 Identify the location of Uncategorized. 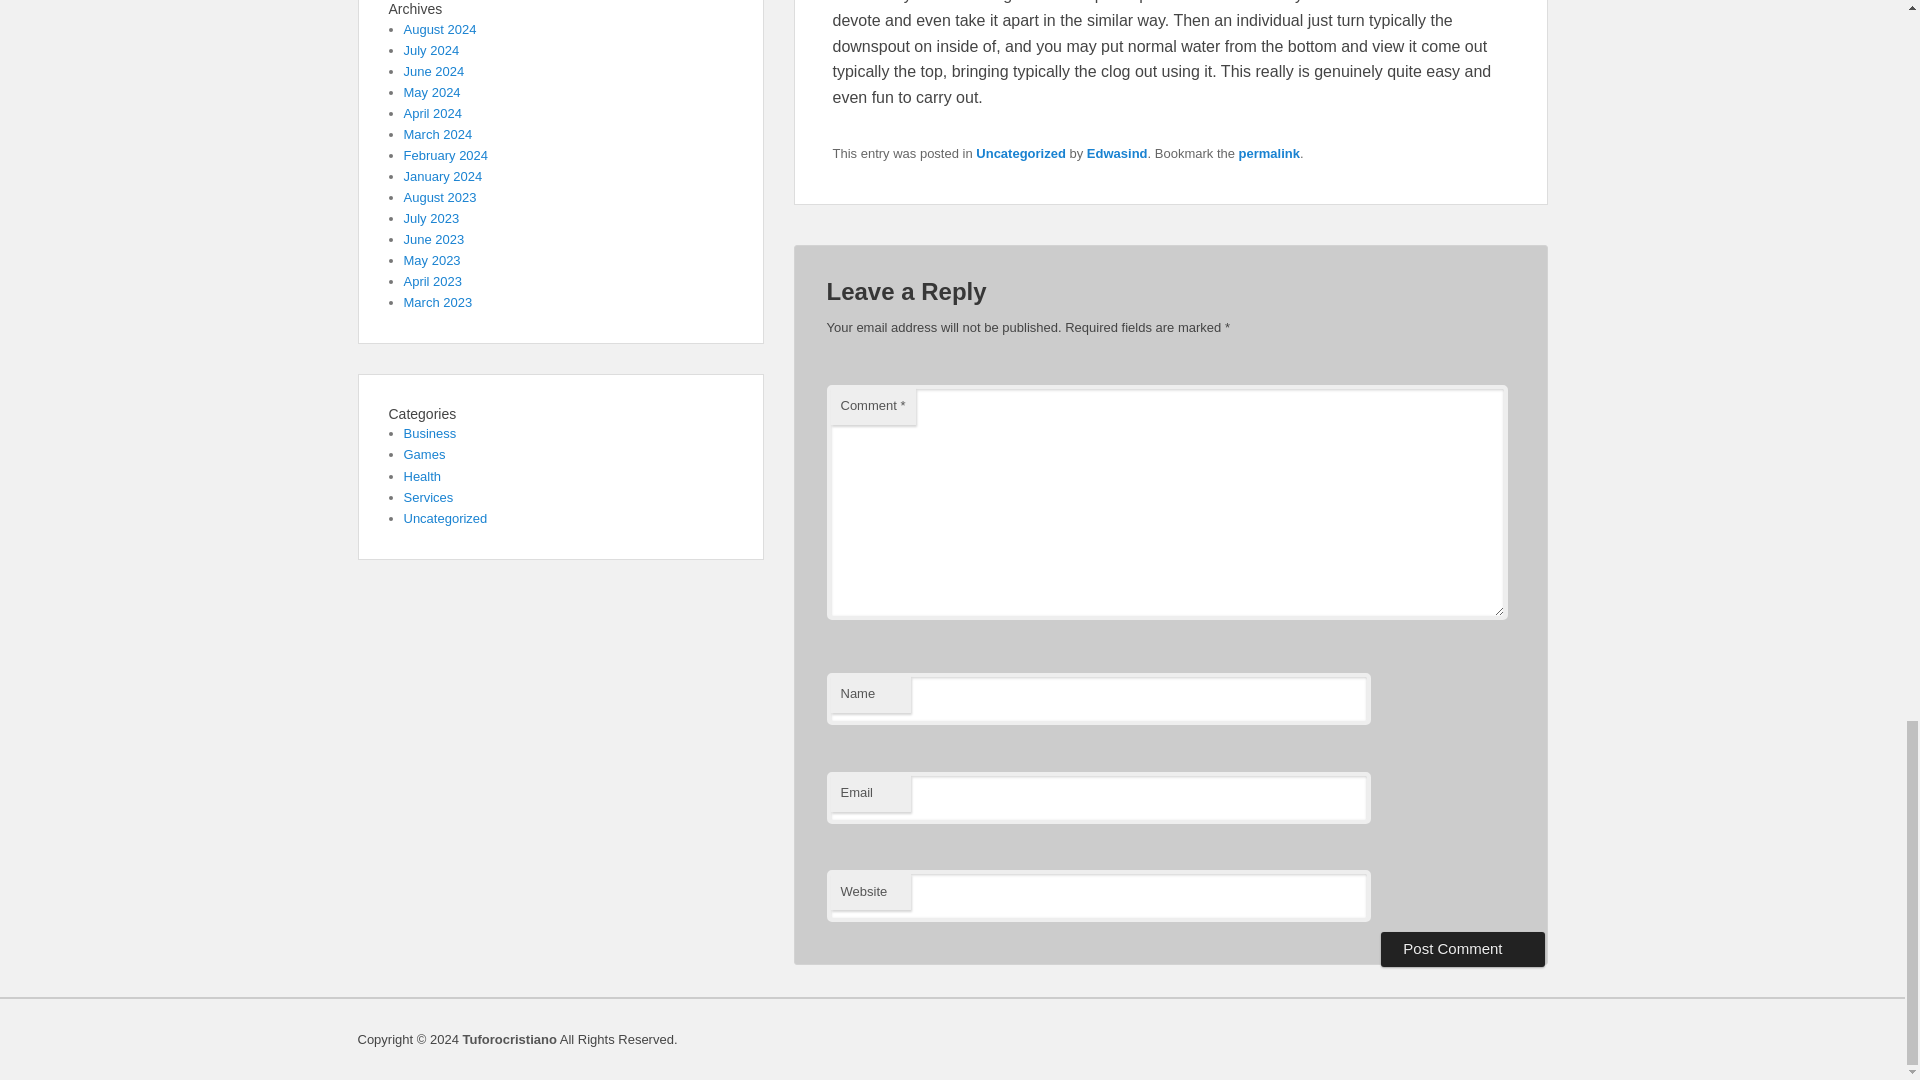
(1020, 152).